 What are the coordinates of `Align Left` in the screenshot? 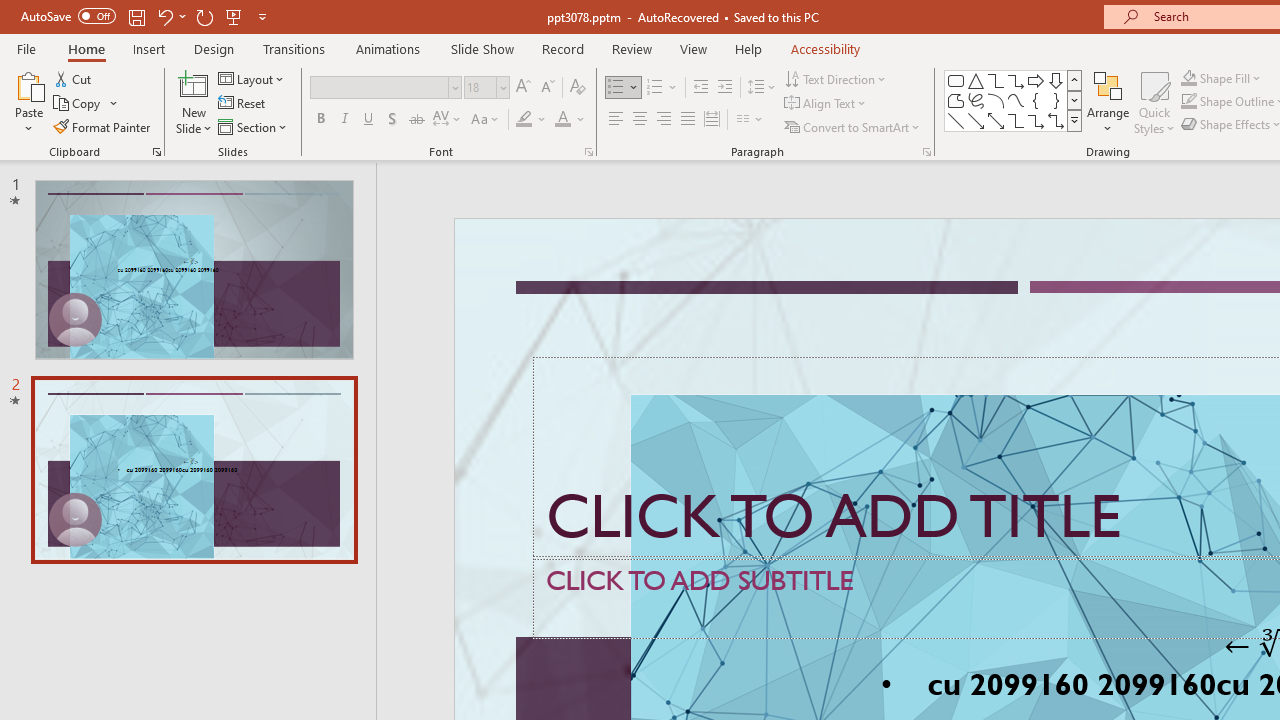 It's located at (616, 120).